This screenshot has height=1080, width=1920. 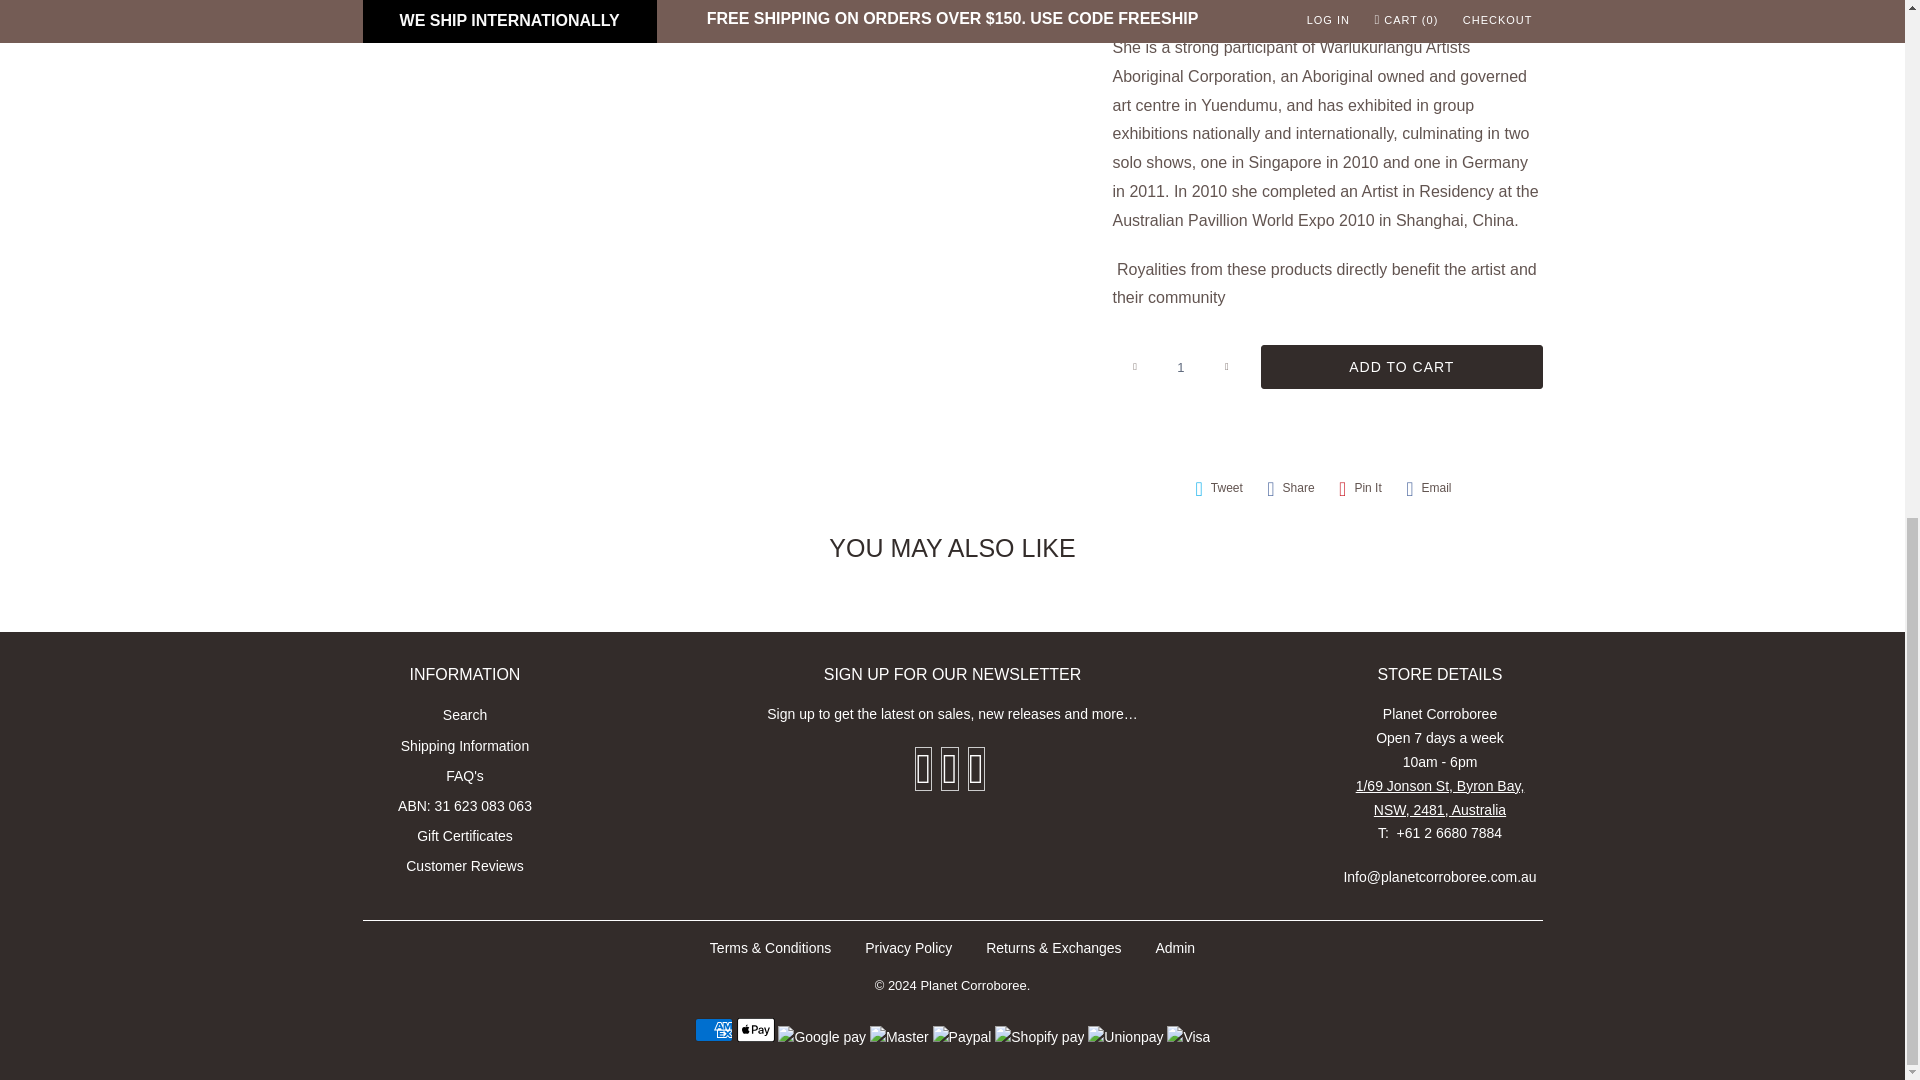 I want to click on Share this on Facebook, so click(x=1290, y=488).